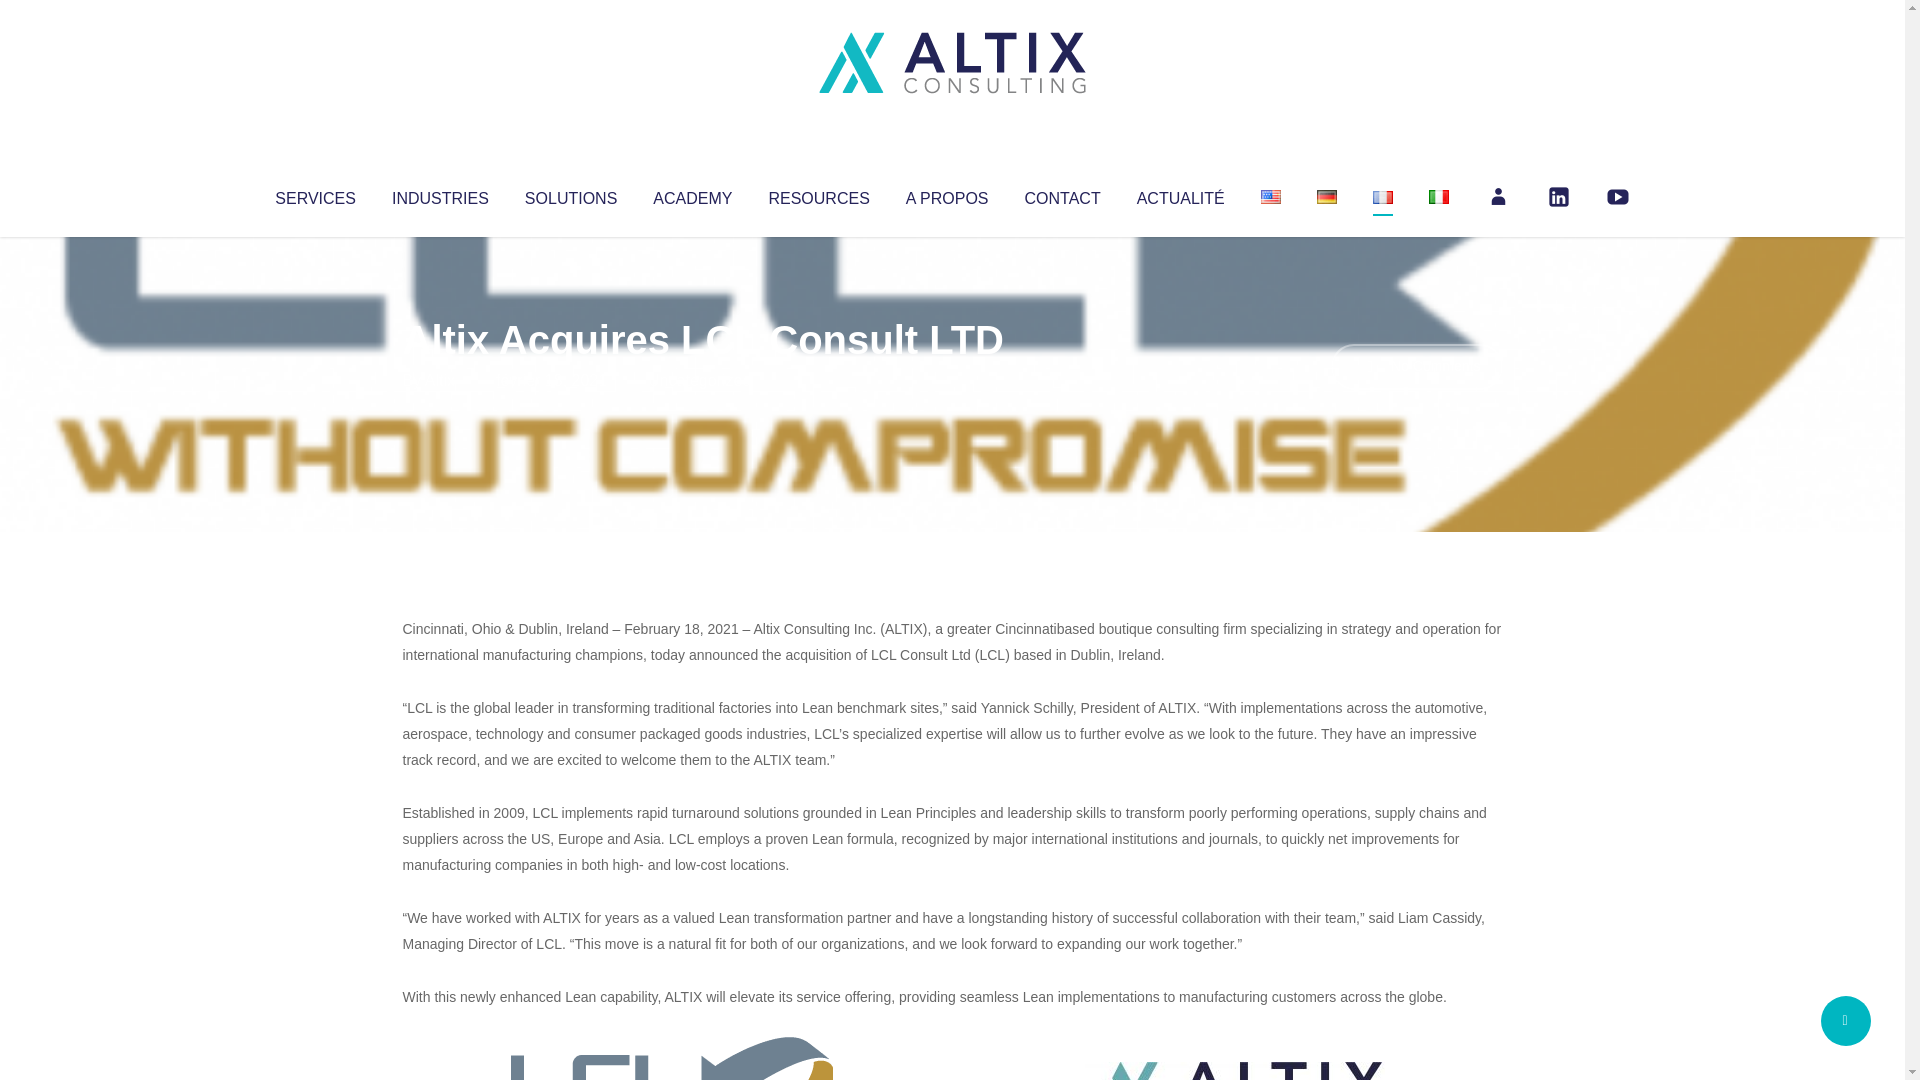 Image resolution: width=1920 pixels, height=1080 pixels. I want to click on SERVICES, so click(314, 194).